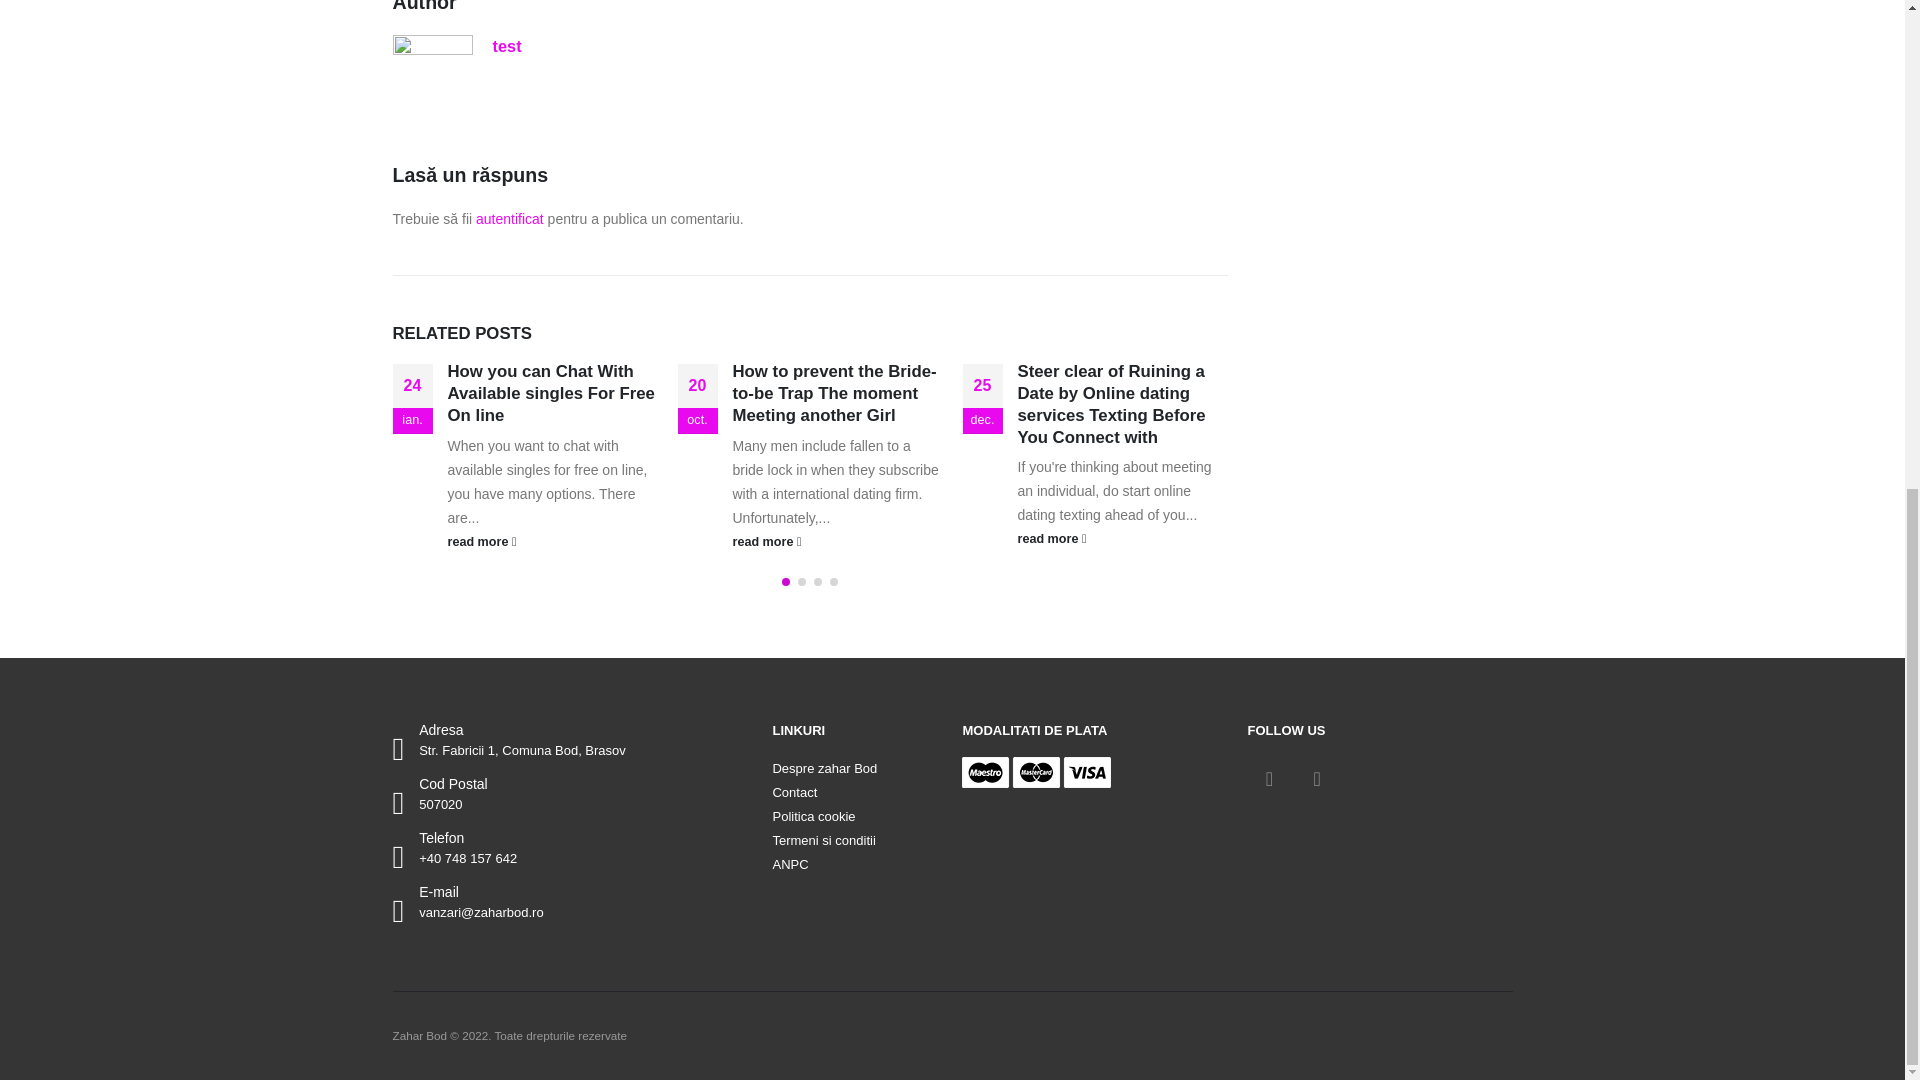  Describe the element at coordinates (506, 46) in the screenshot. I see `Articole de test` at that location.